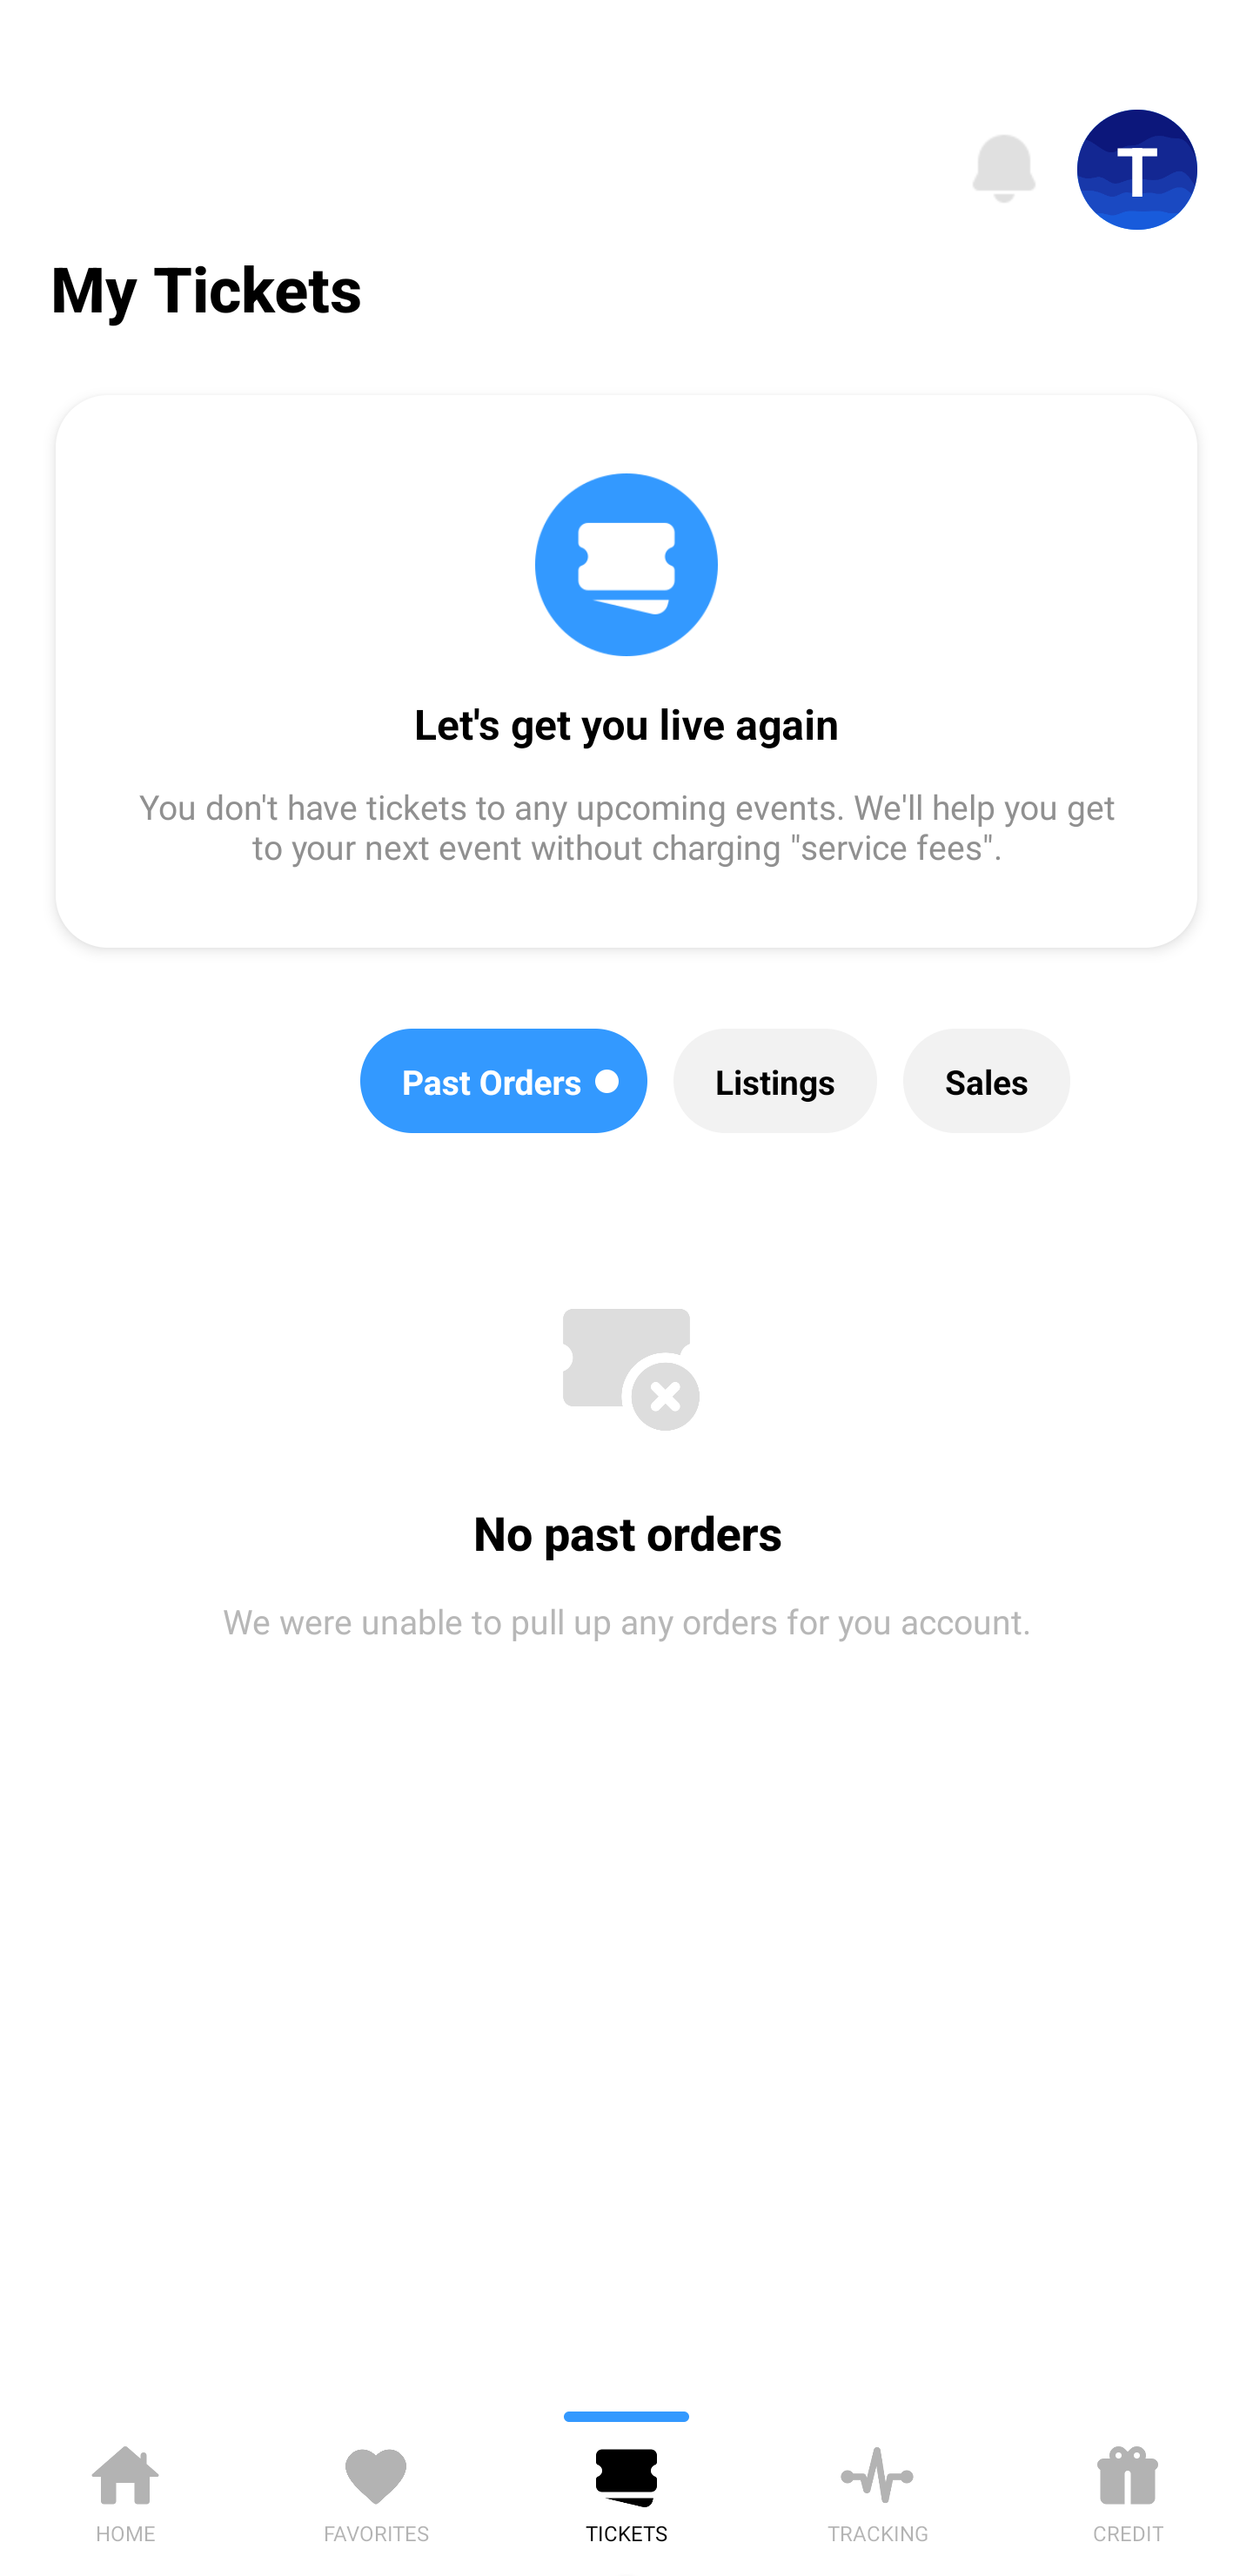 This screenshot has height=2576, width=1253. I want to click on TICKETS, so click(626, 2489).